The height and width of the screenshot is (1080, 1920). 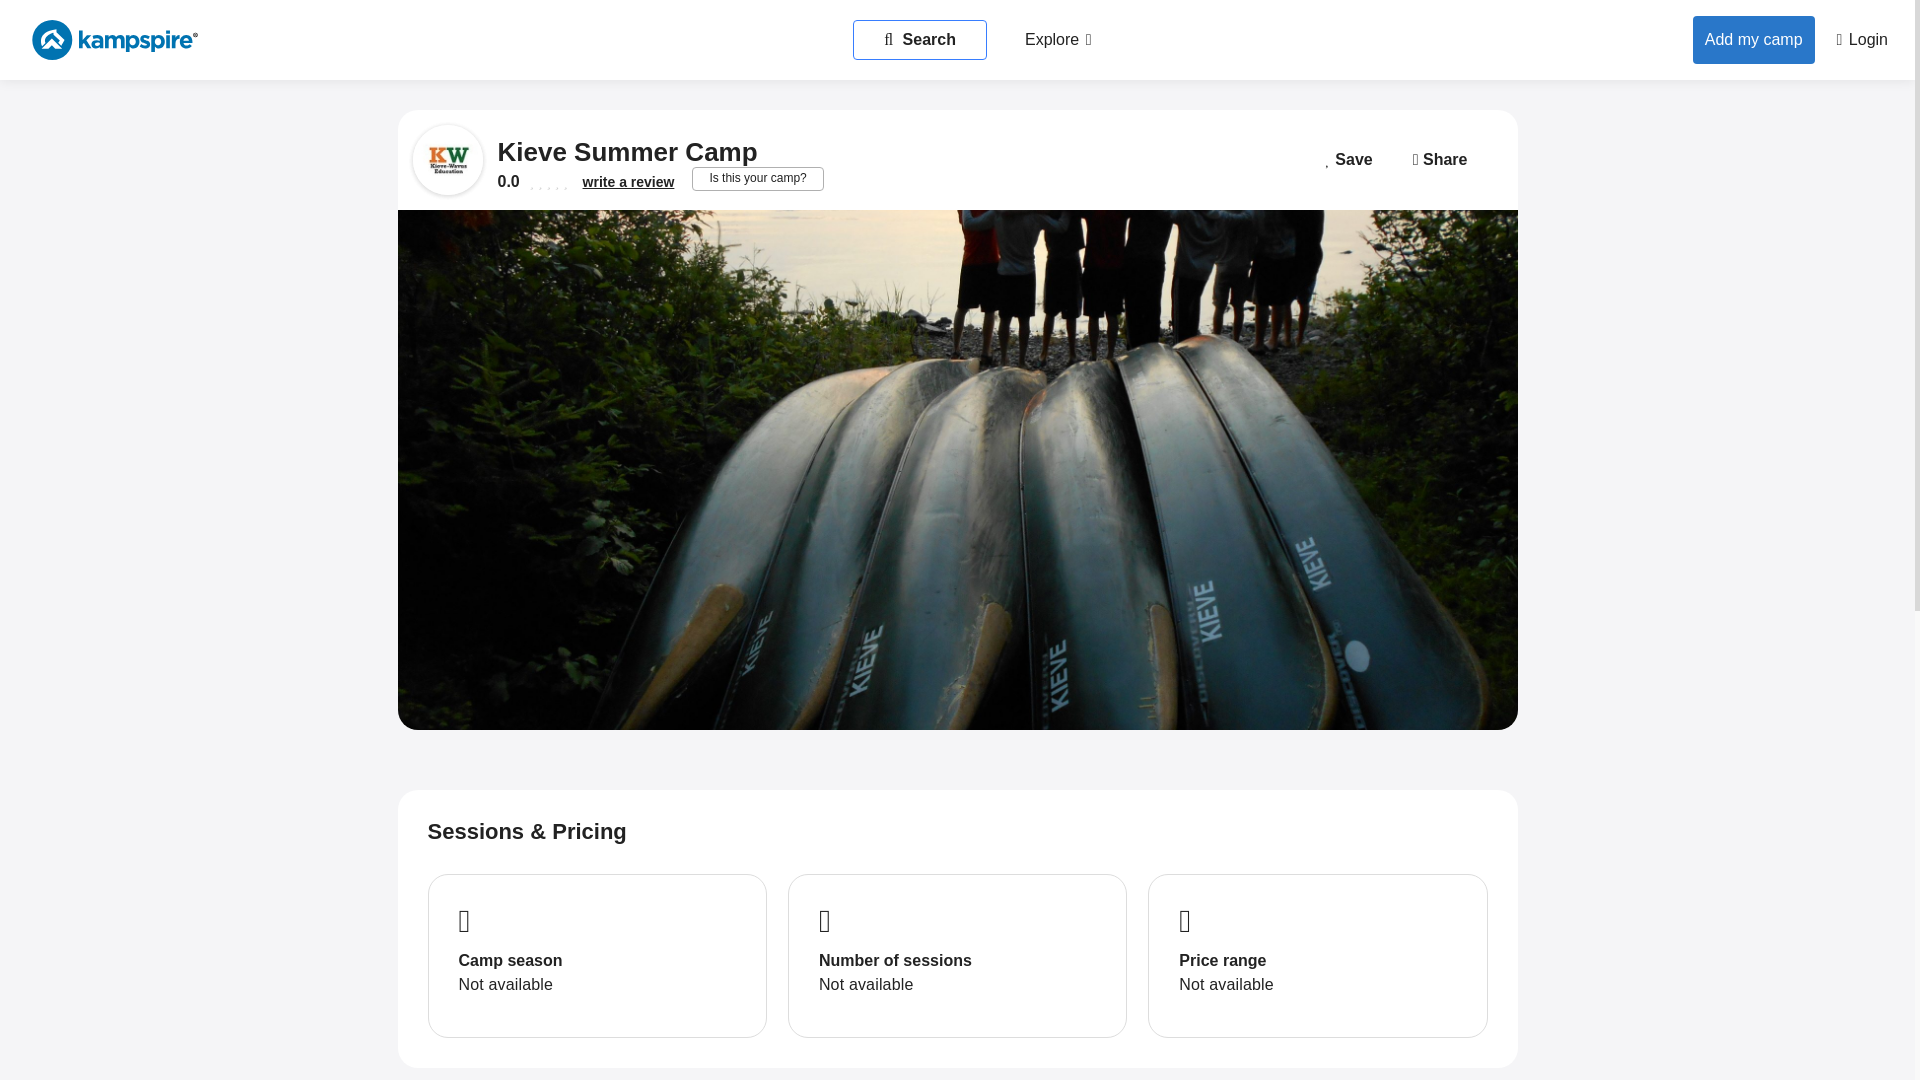 I want to click on Add my camp, so click(x=1754, y=40).